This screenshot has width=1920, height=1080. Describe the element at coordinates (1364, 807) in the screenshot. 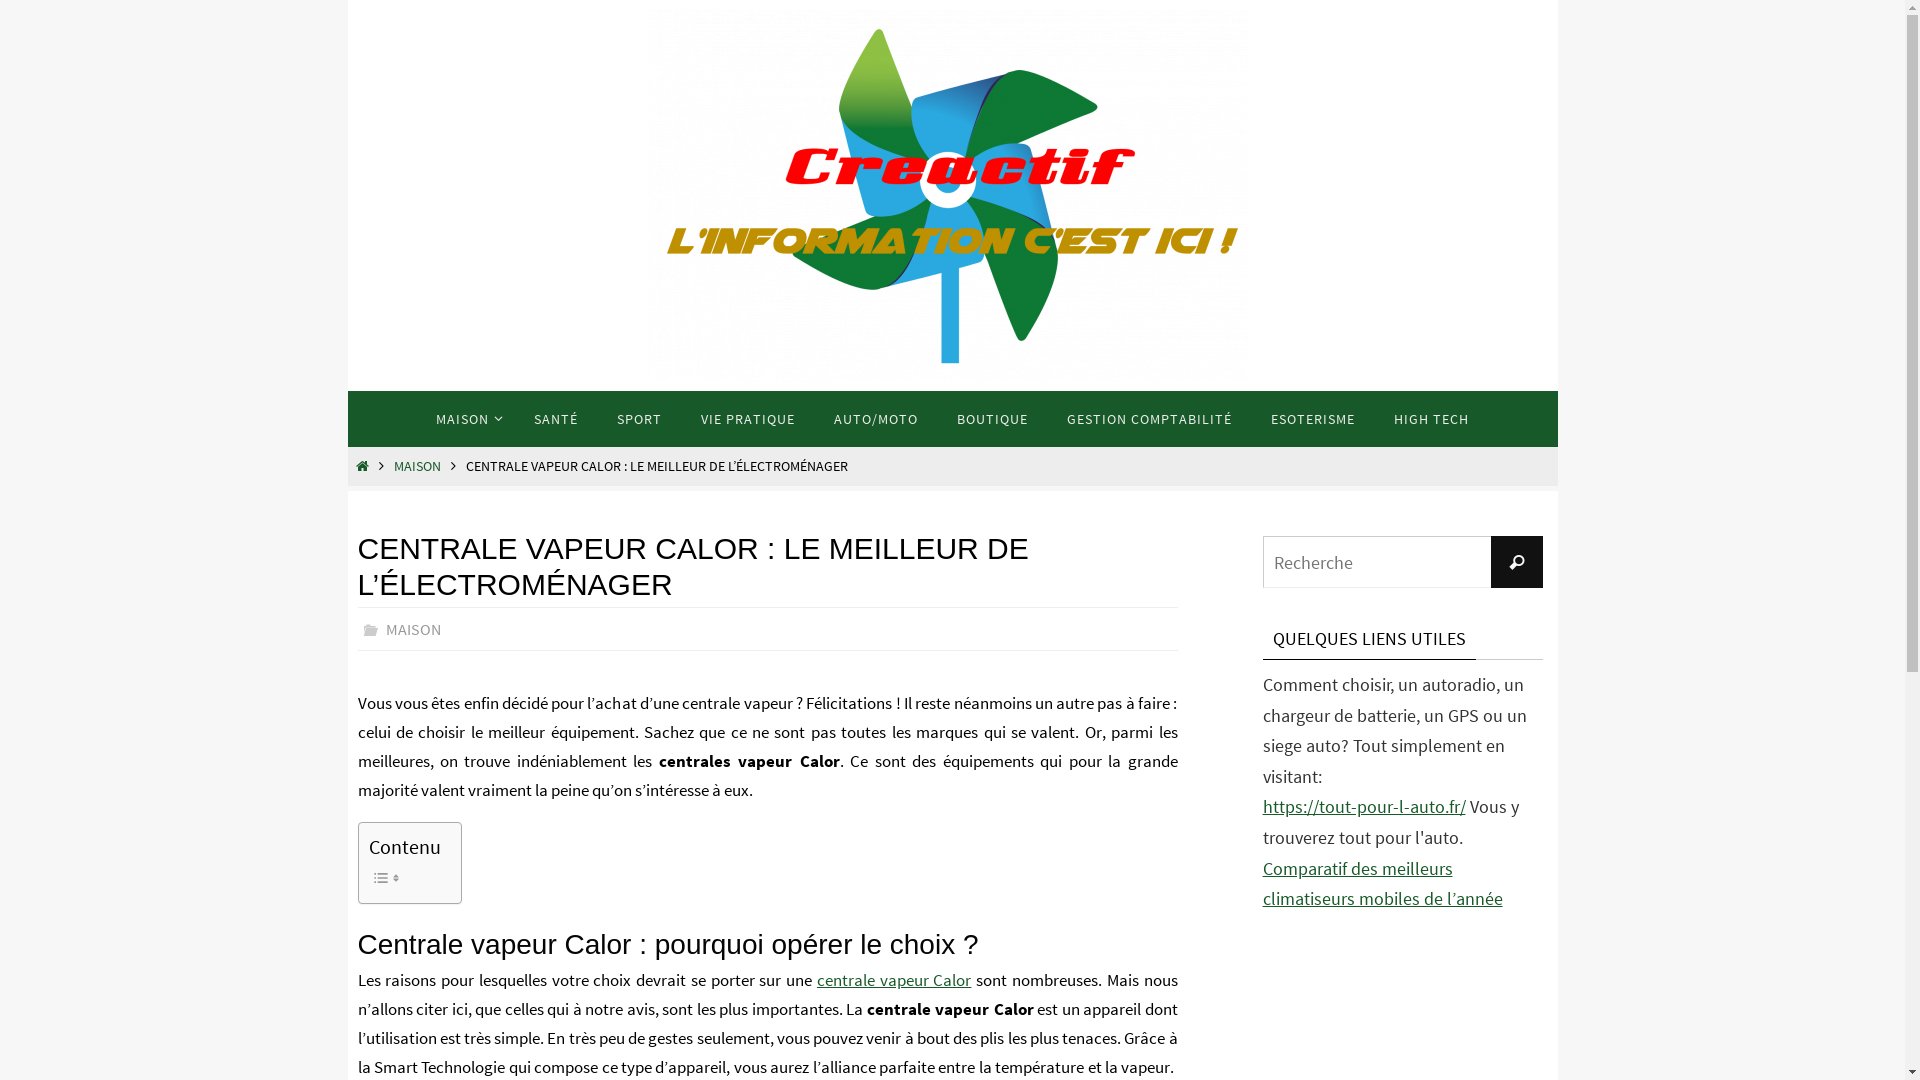

I see `https://tout-pour-l-auto.fr/` at that location.